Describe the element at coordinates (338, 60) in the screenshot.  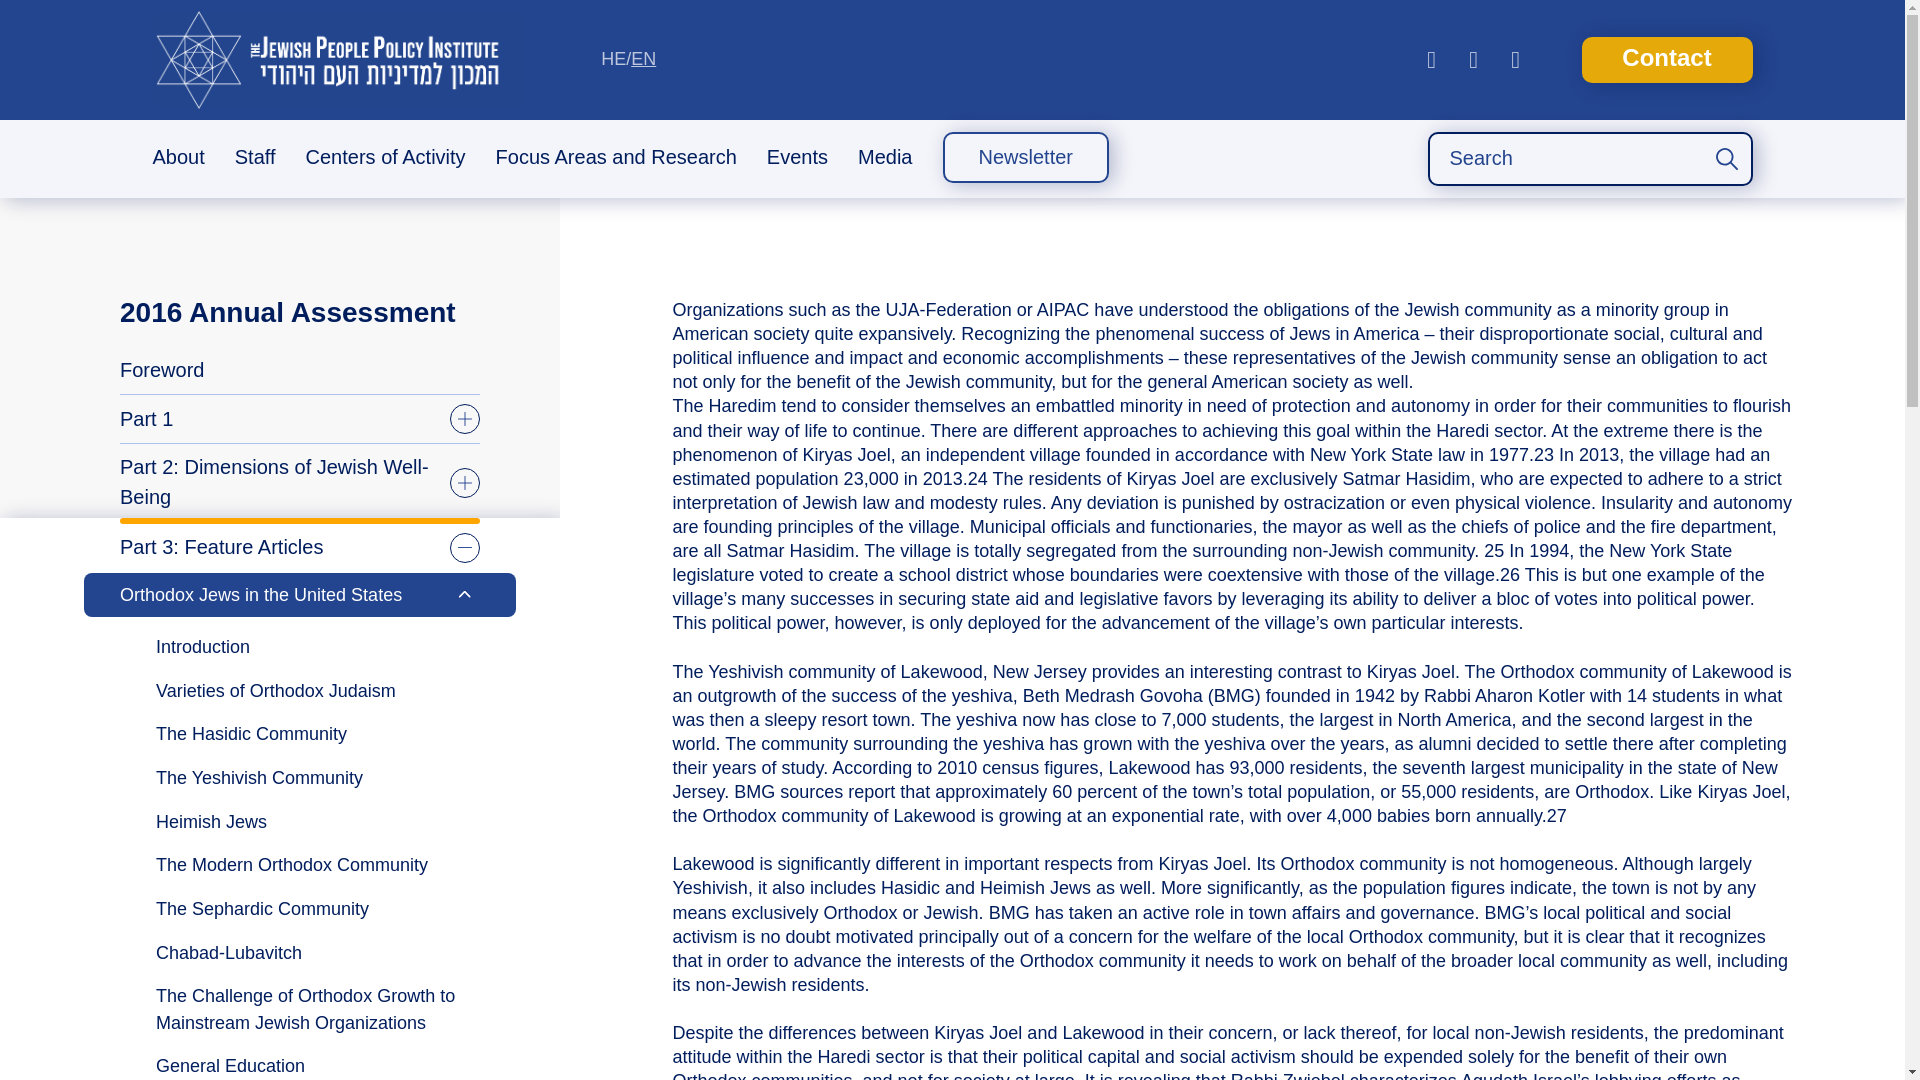
I see `JPPI` at that location.